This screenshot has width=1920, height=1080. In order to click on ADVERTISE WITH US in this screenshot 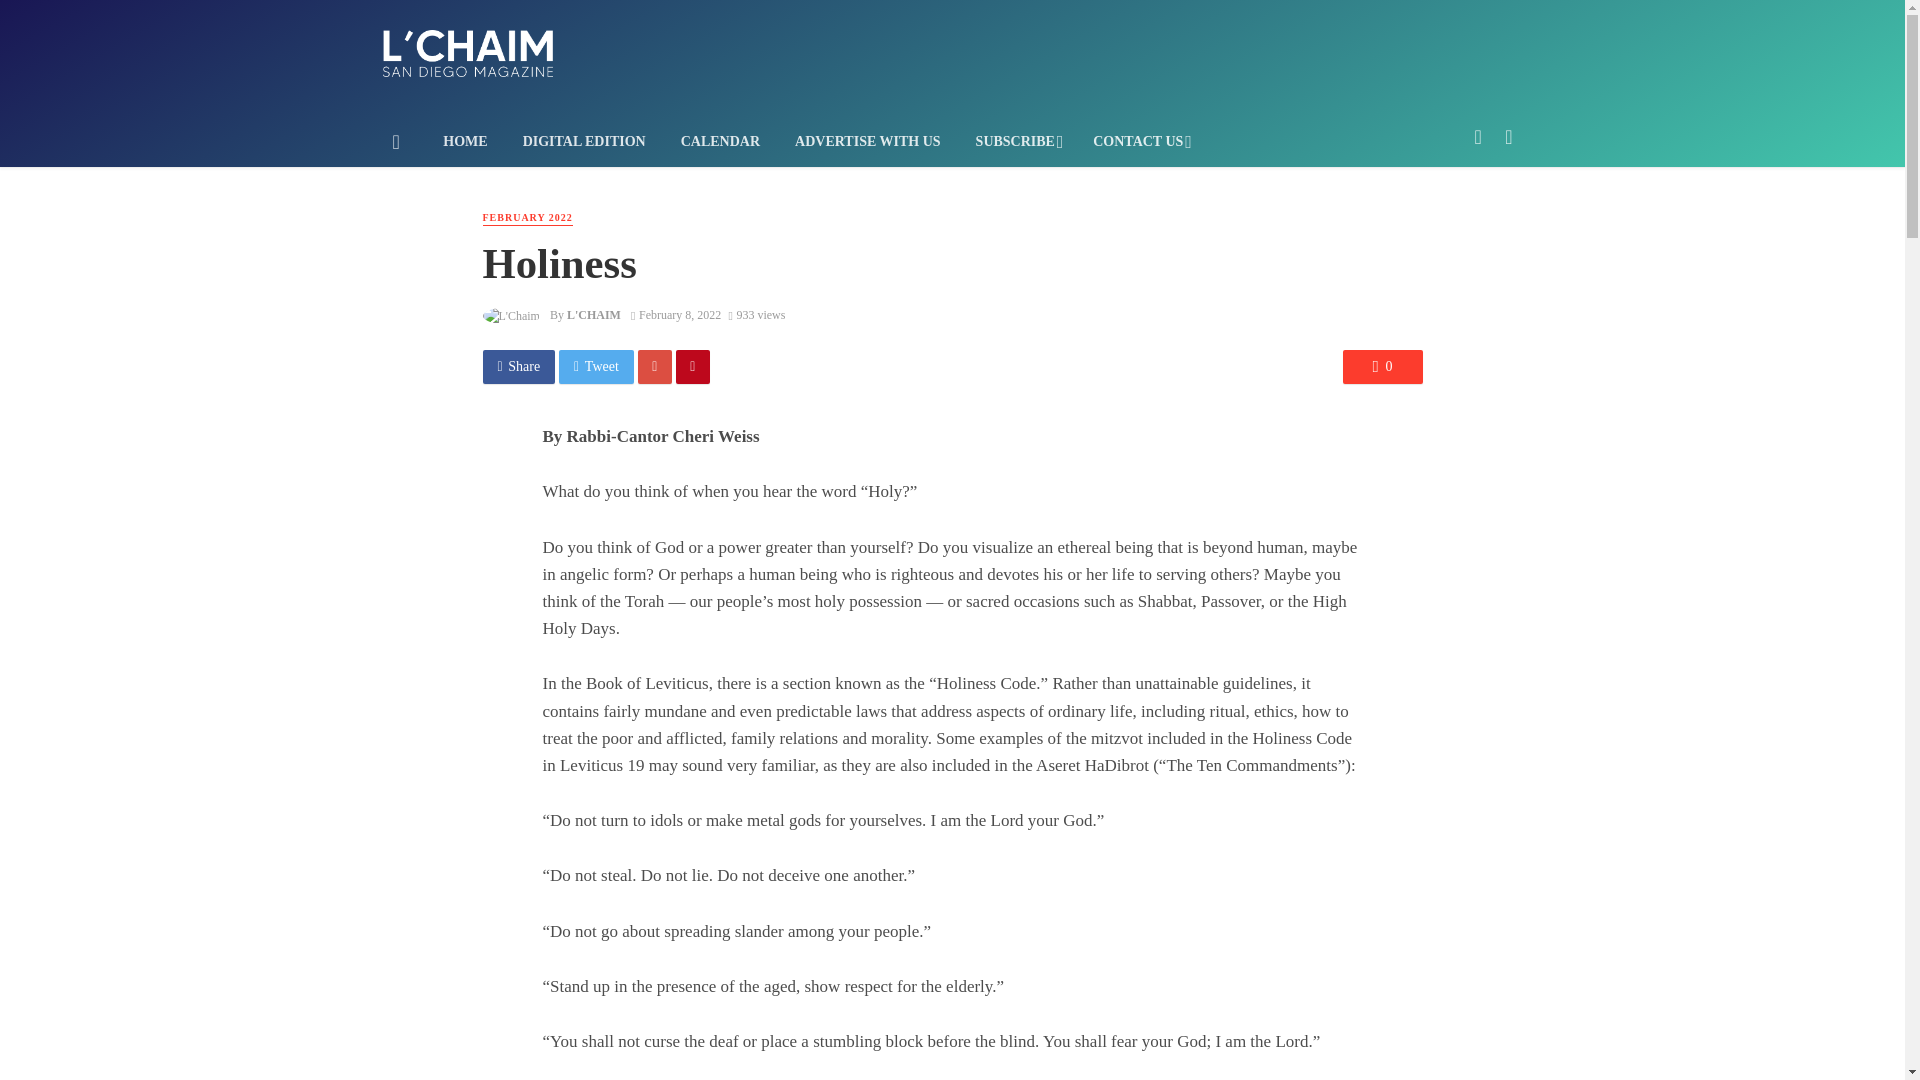, I will do `click(868, 142)`.